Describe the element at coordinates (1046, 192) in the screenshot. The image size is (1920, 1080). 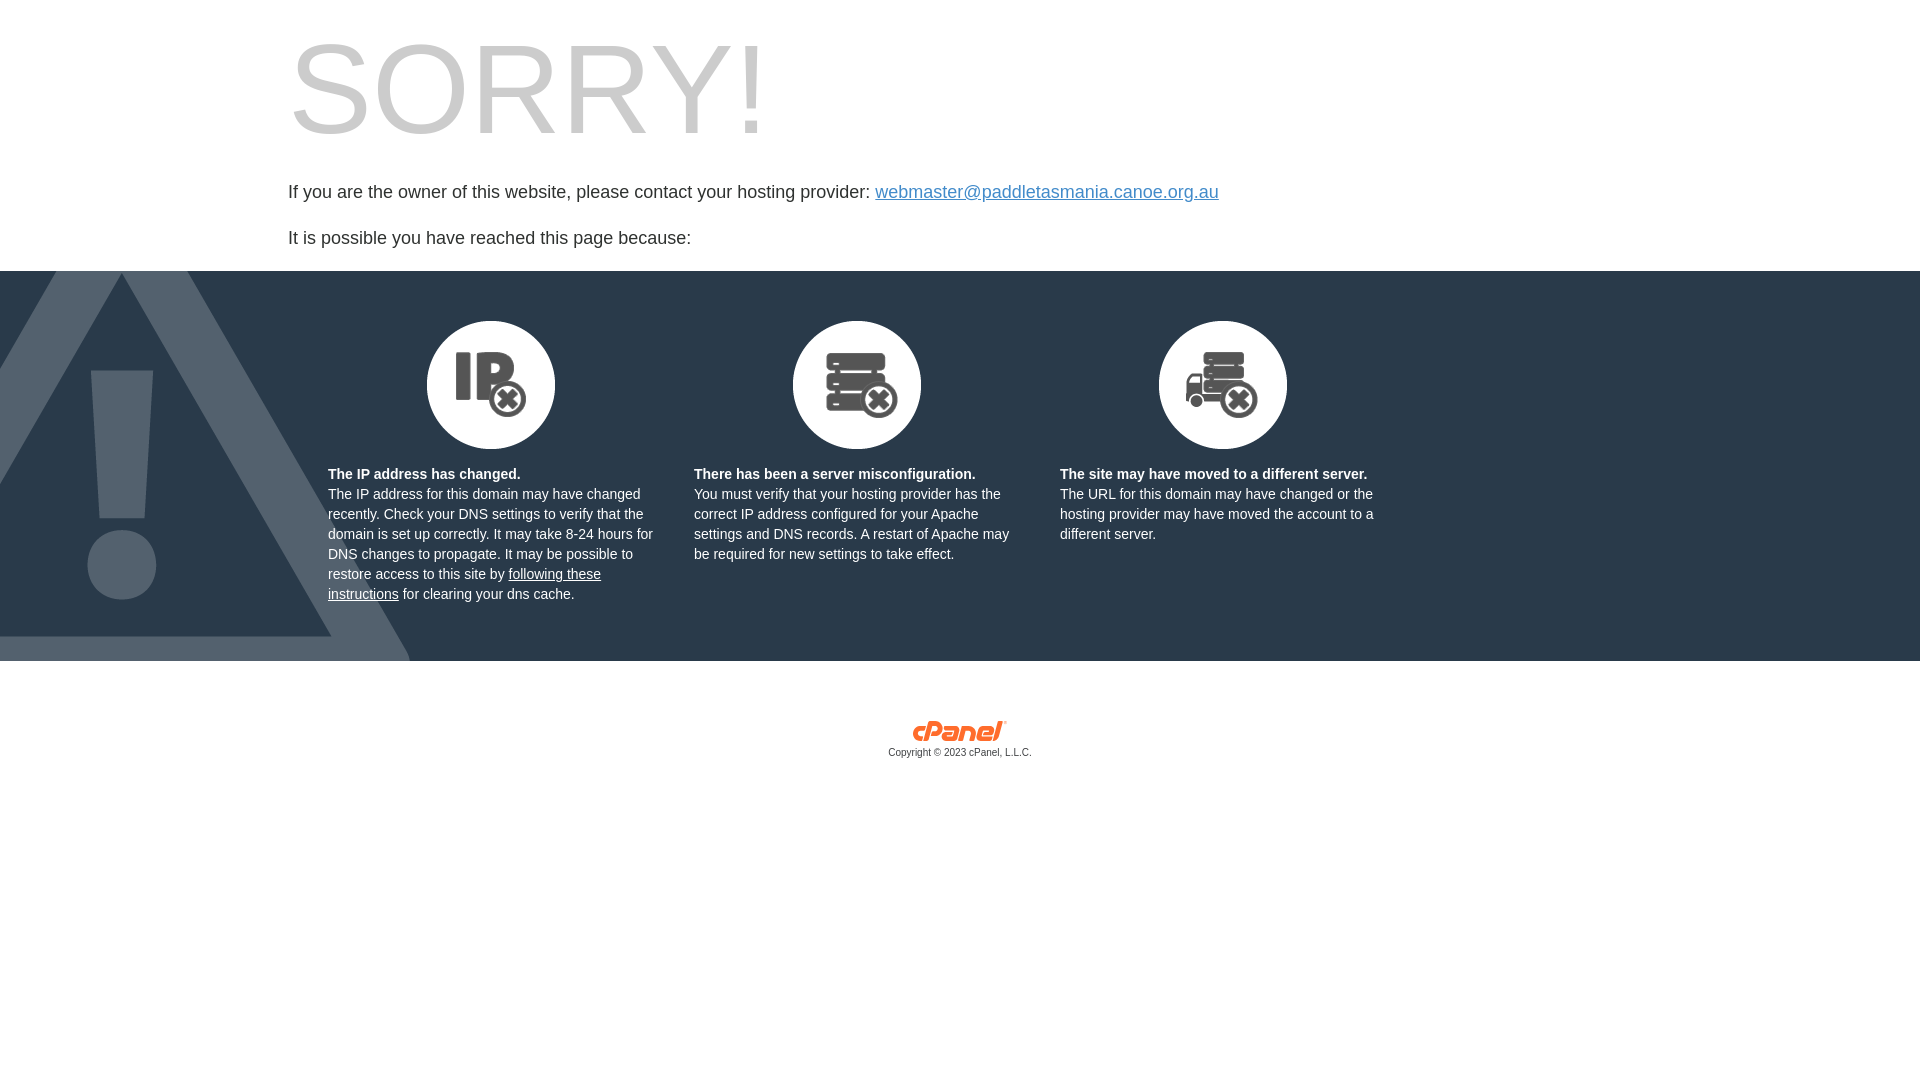
I see `webmaster@paddletasmania.canoe.org.au` at that location.